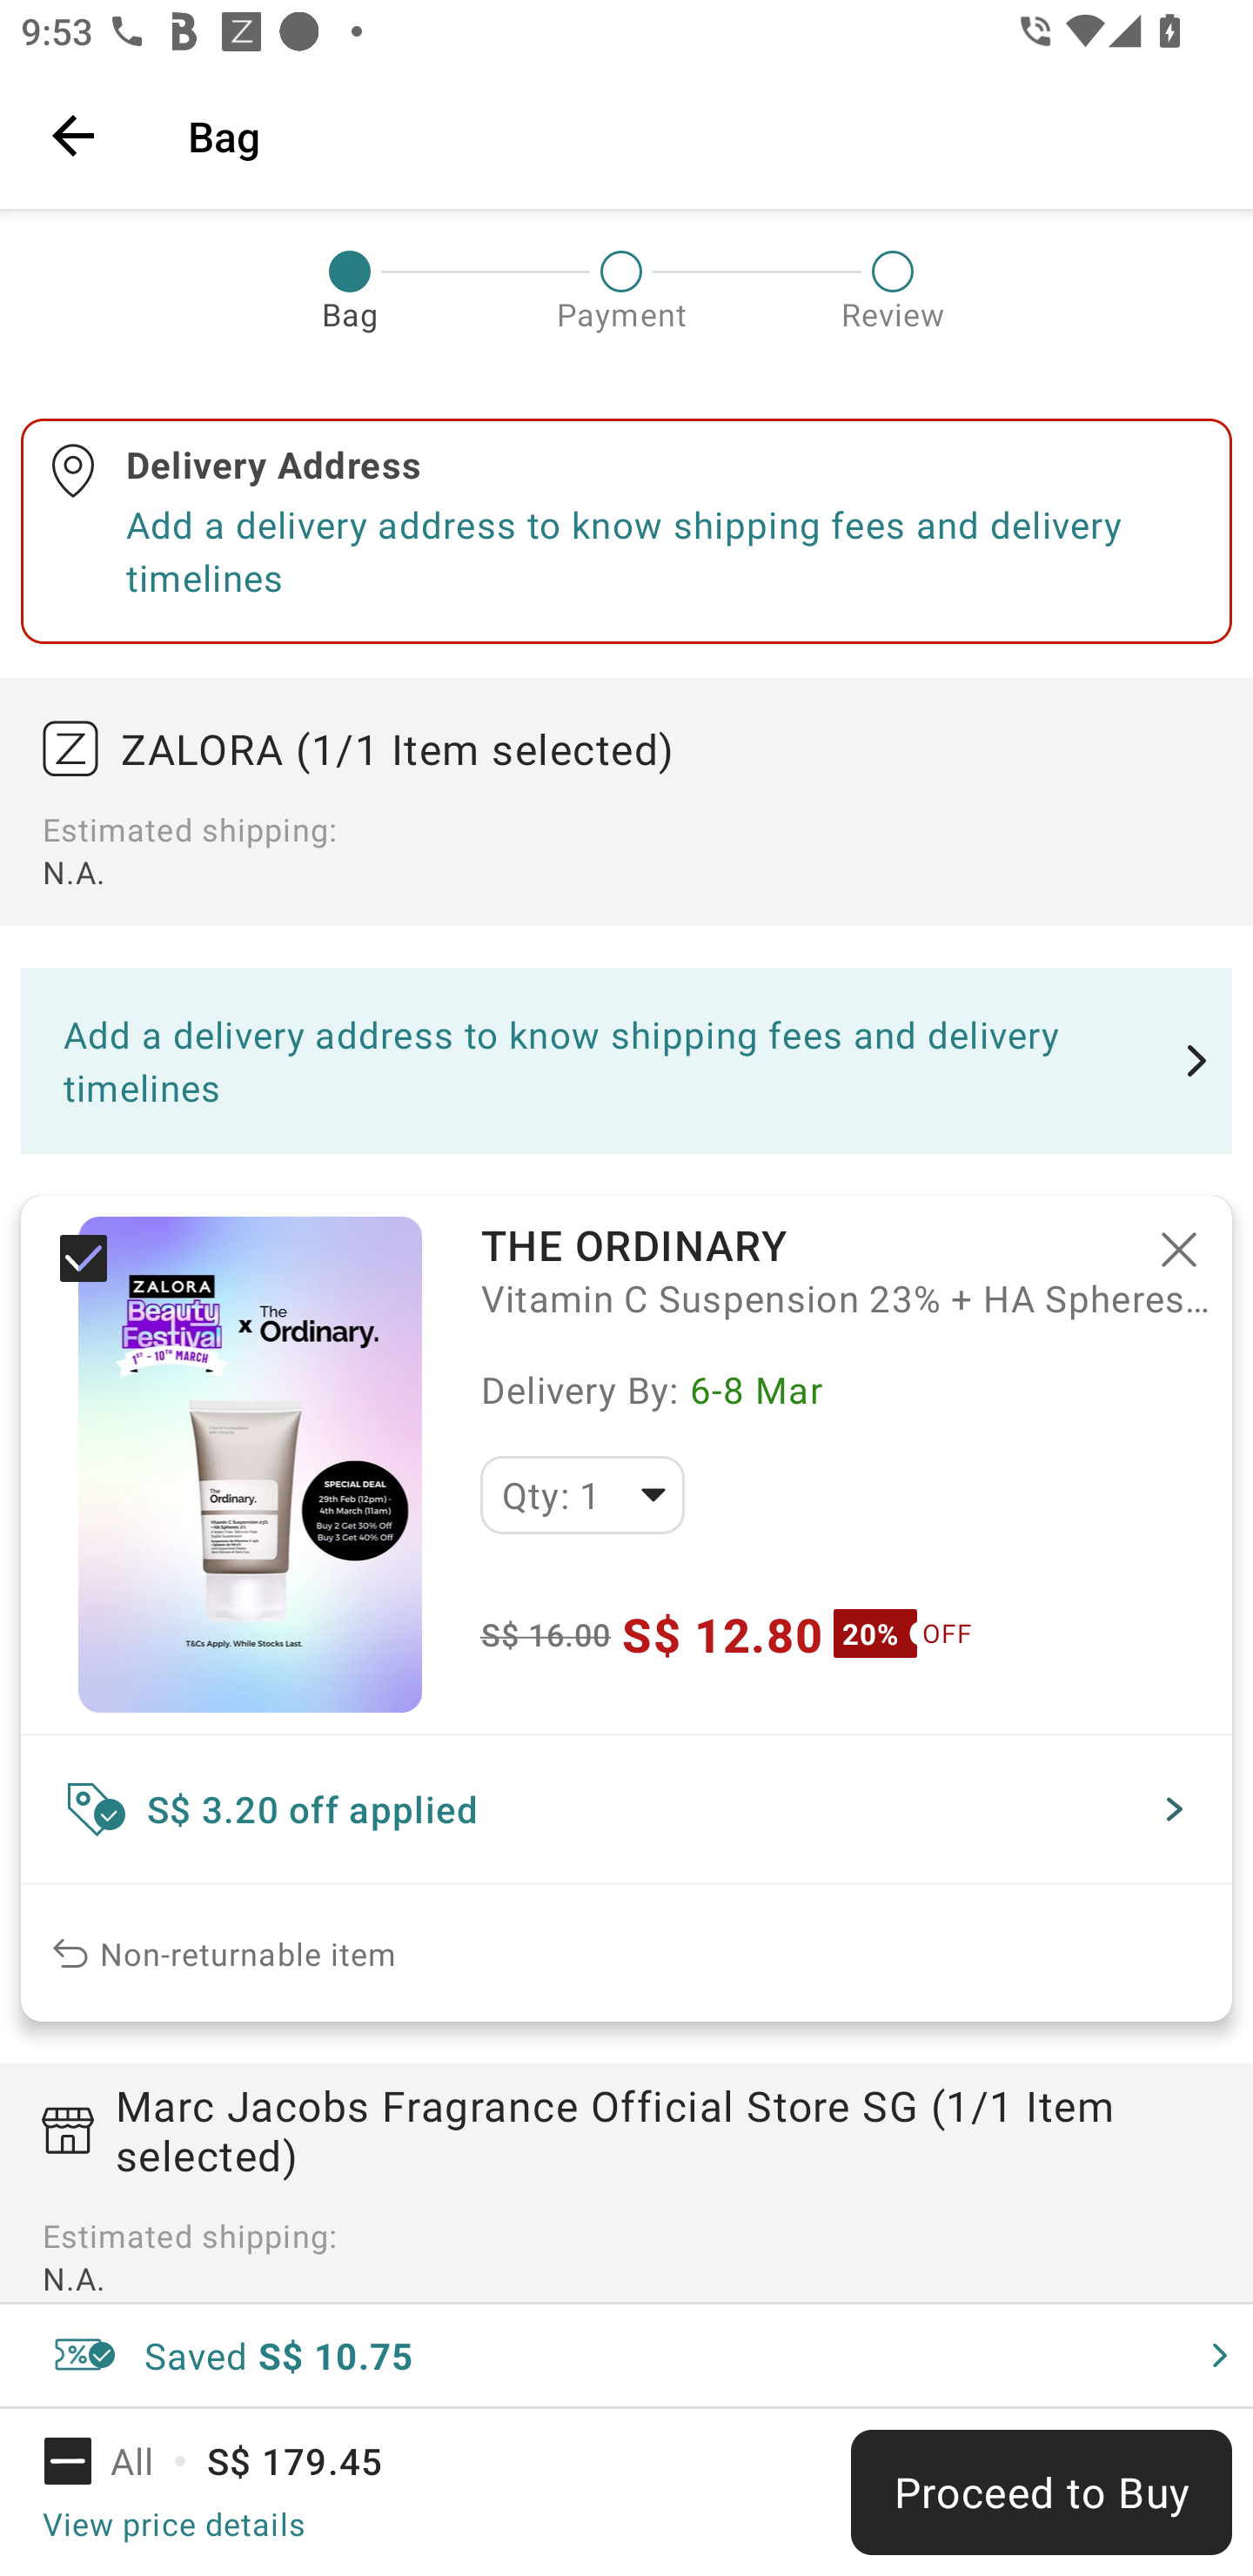 This screenshot has width=1253, height=2576. Describe the element at coordinates (73, 135) in the screenshot. I see `Navigate up` at that location.